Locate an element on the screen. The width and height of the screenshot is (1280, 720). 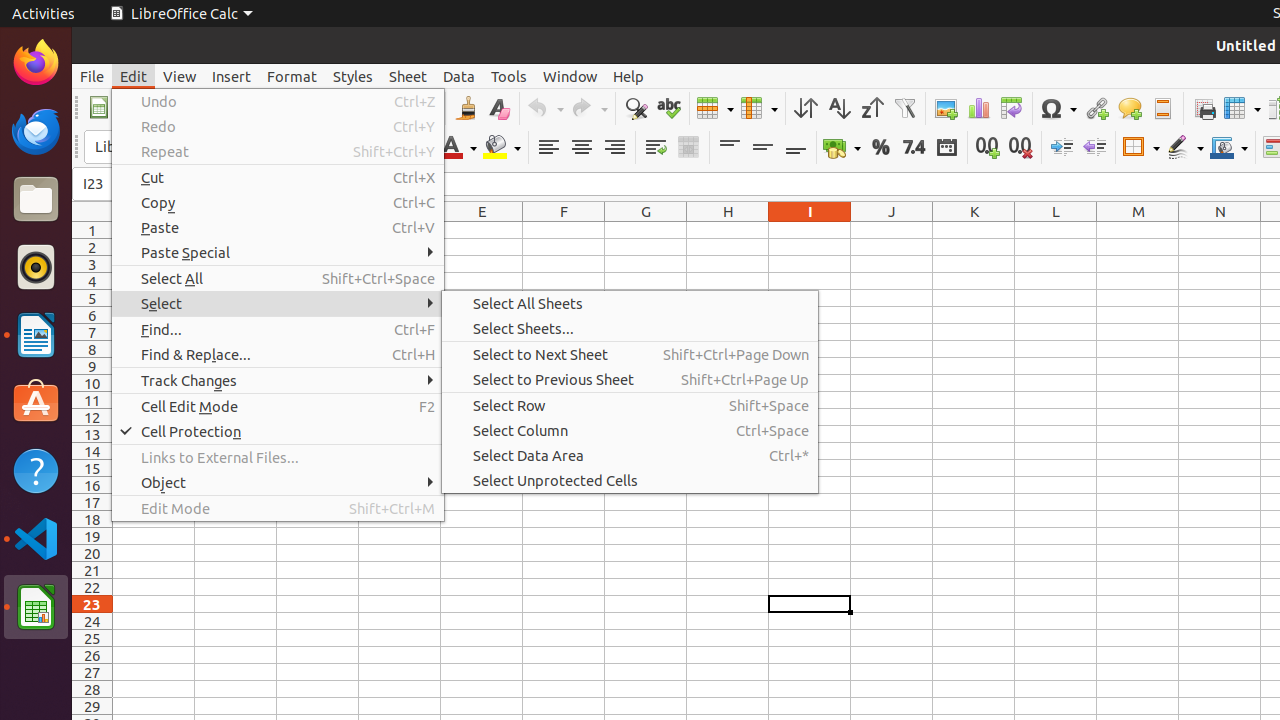
Track Changes is located at coordinates (278, 380).